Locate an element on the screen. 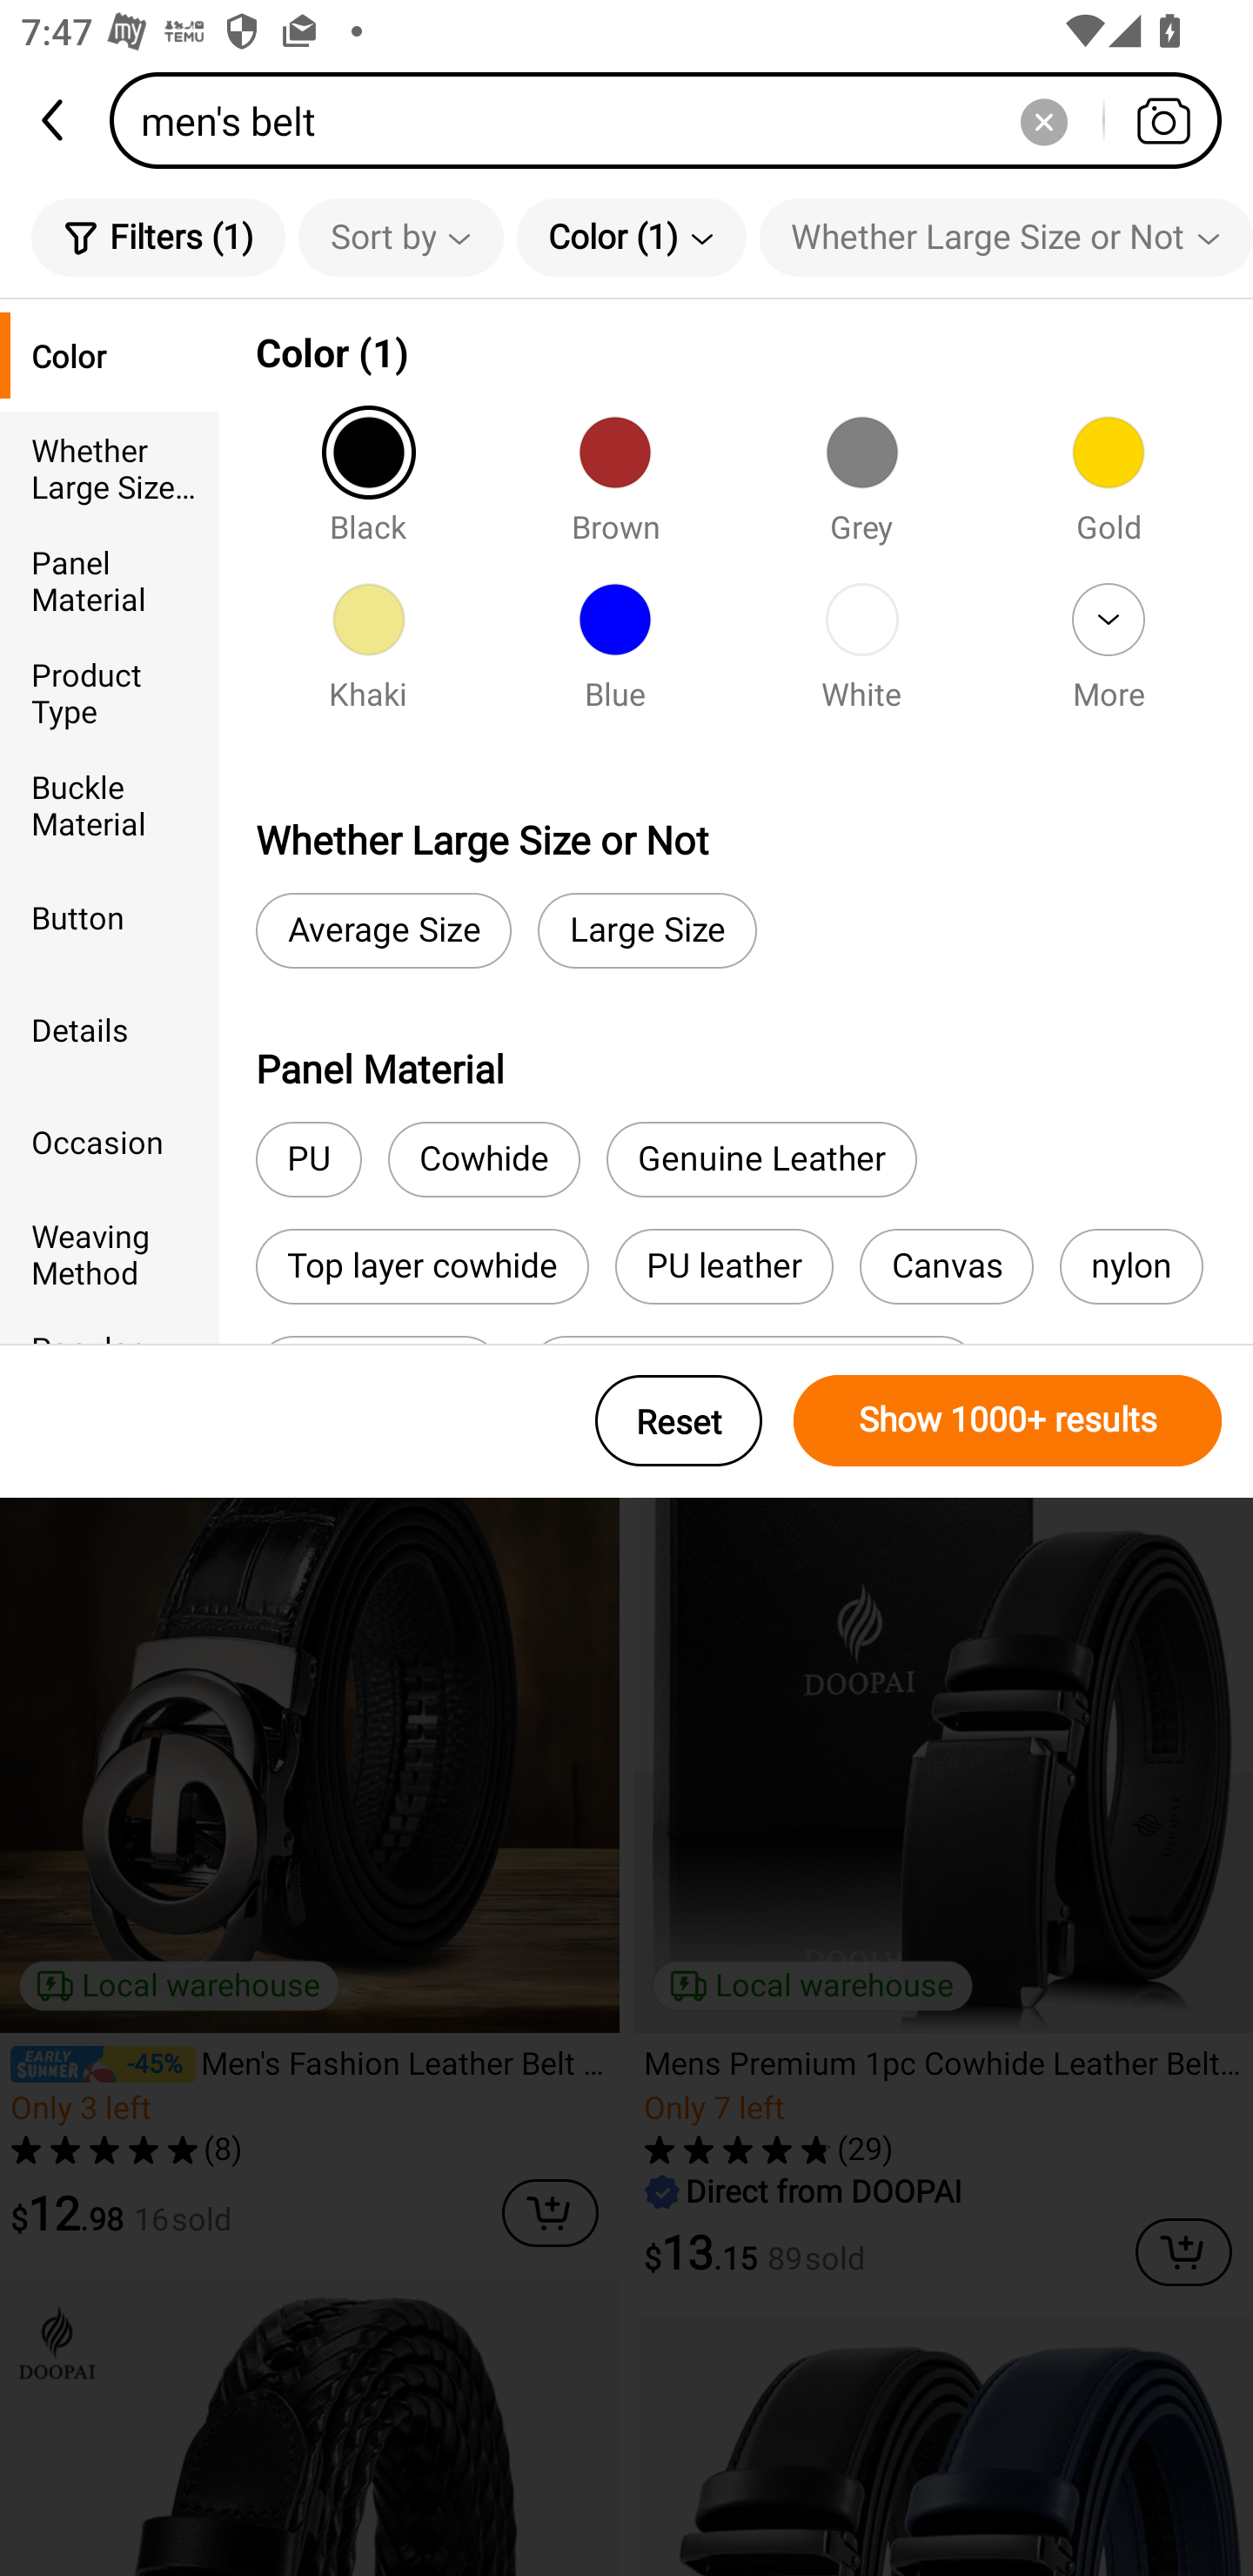  Product Type is located at coordinates (110, 693).